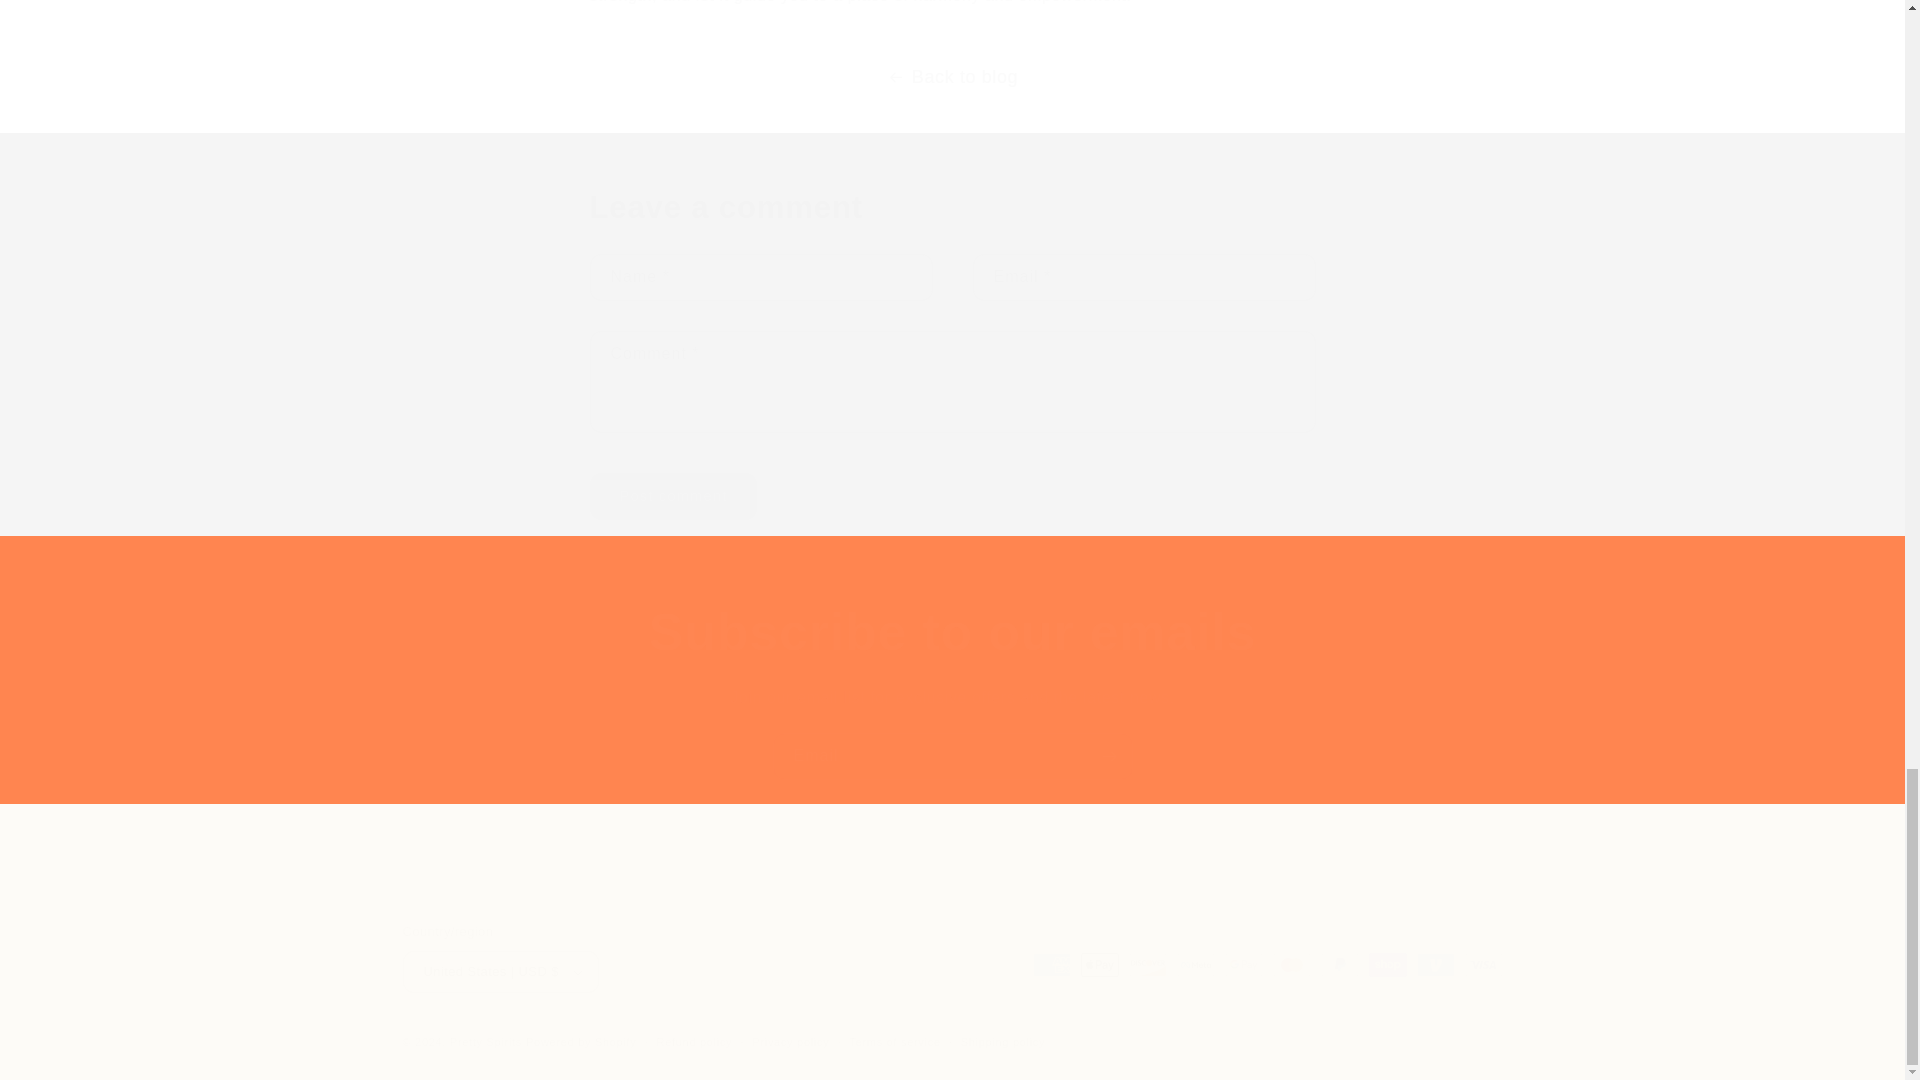 Image resolution: width=1920 pixels, height=1080 pixels. Describe the element at coordinates (674, 496) in the screenshot. I see `Post comment` at that location.